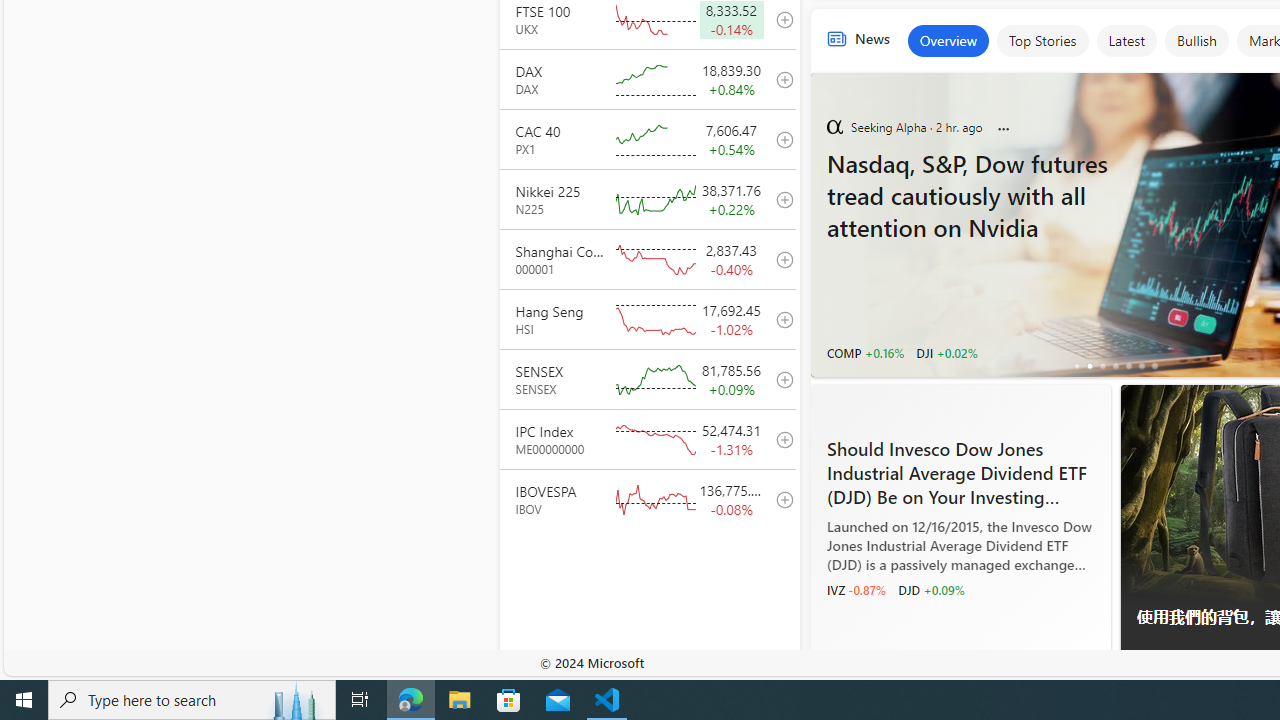 This screenshot has width=1280, height=720. Describe the element at coordinates (864, 352) in the screenshot. I see `COMP +0.16%` at that location.